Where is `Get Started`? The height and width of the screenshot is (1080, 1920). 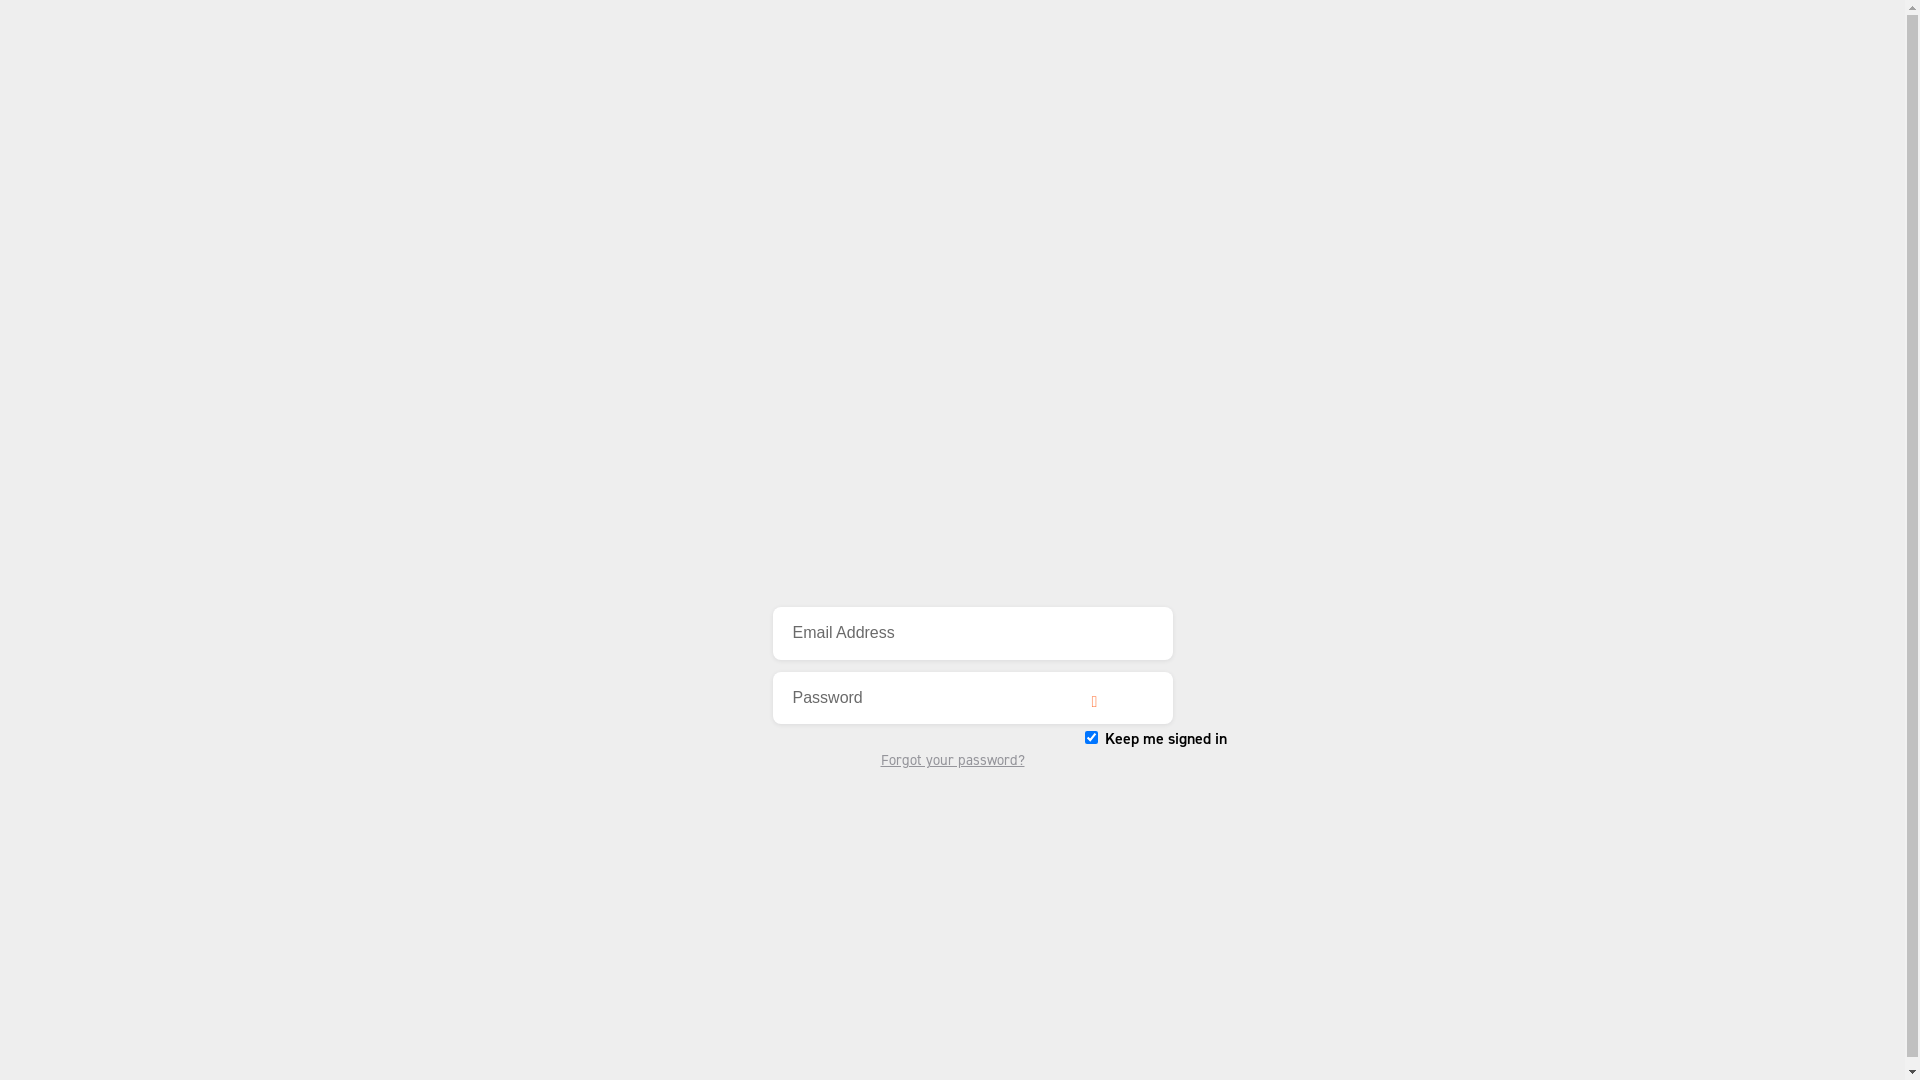 Get Started is located at coordinates (816, 836).